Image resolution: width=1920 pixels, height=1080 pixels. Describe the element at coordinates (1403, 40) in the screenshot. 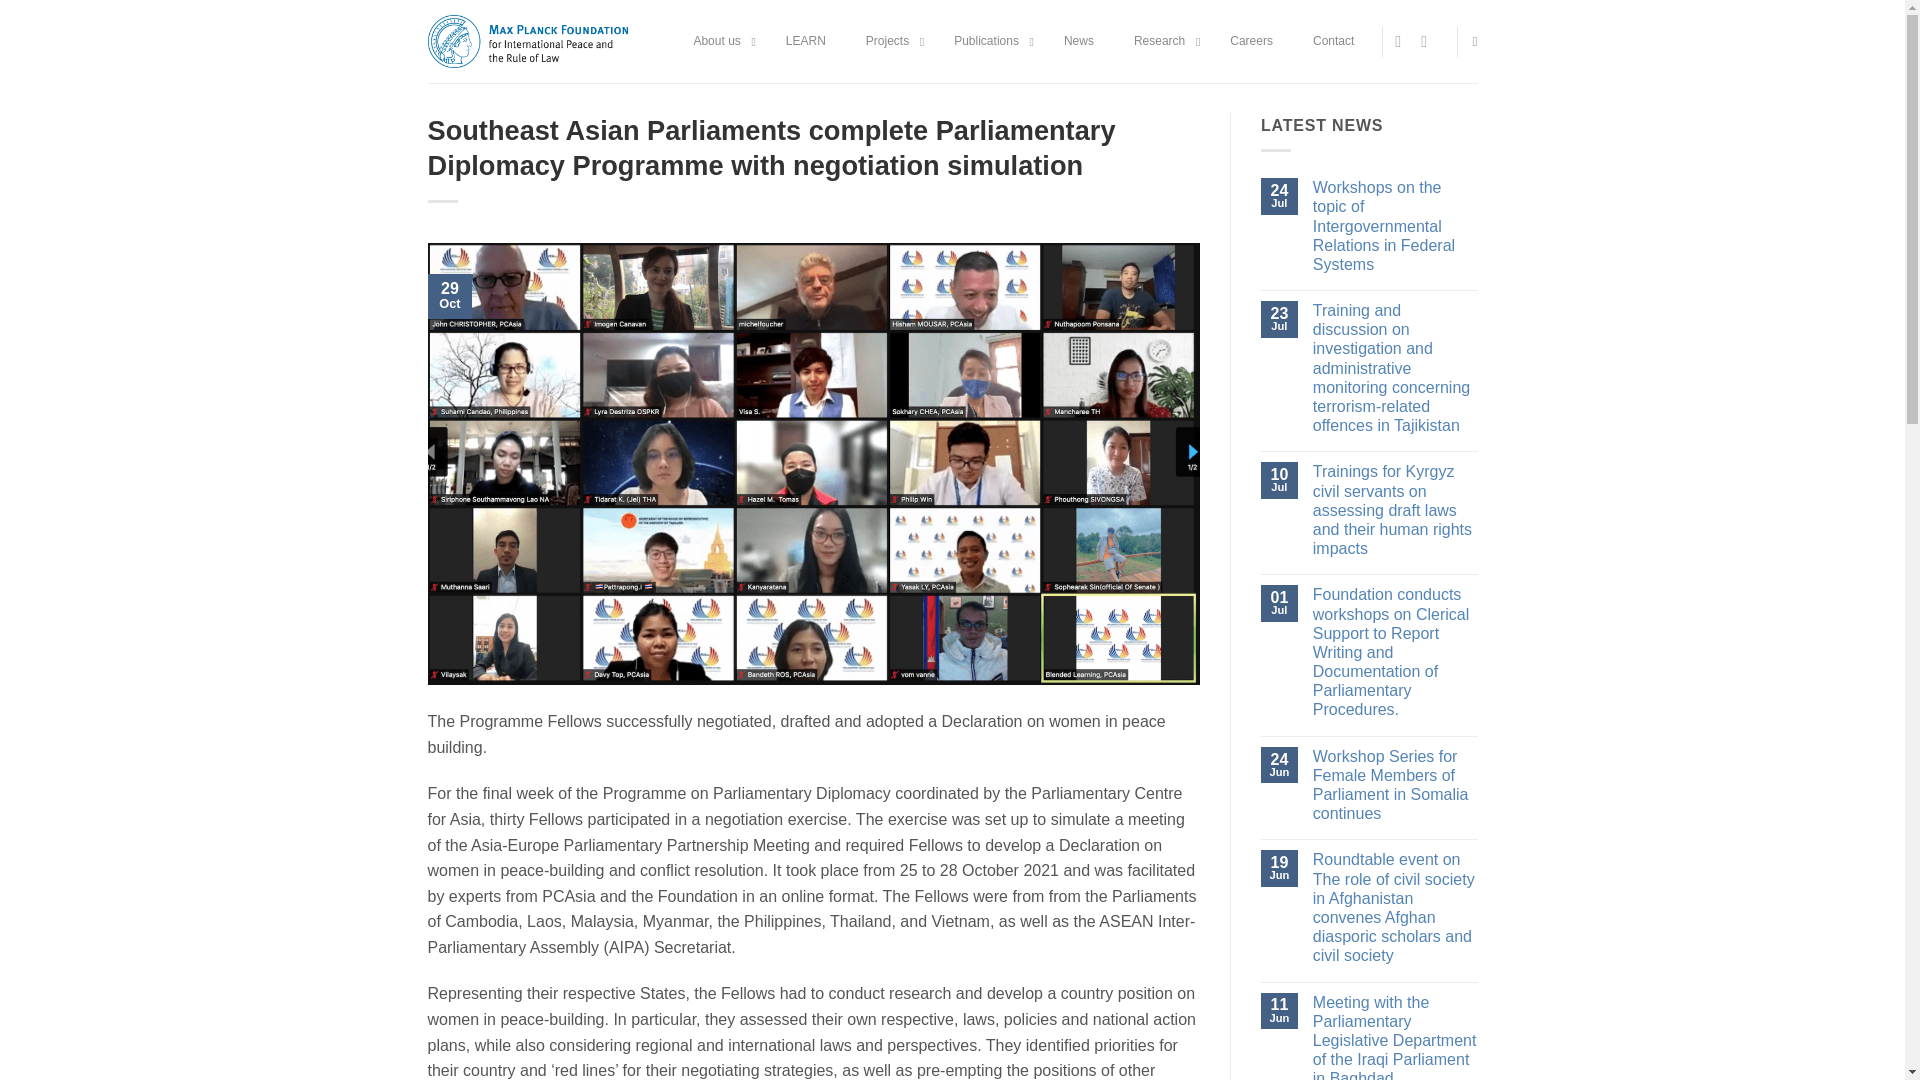

I see `Follow on X` at that location.